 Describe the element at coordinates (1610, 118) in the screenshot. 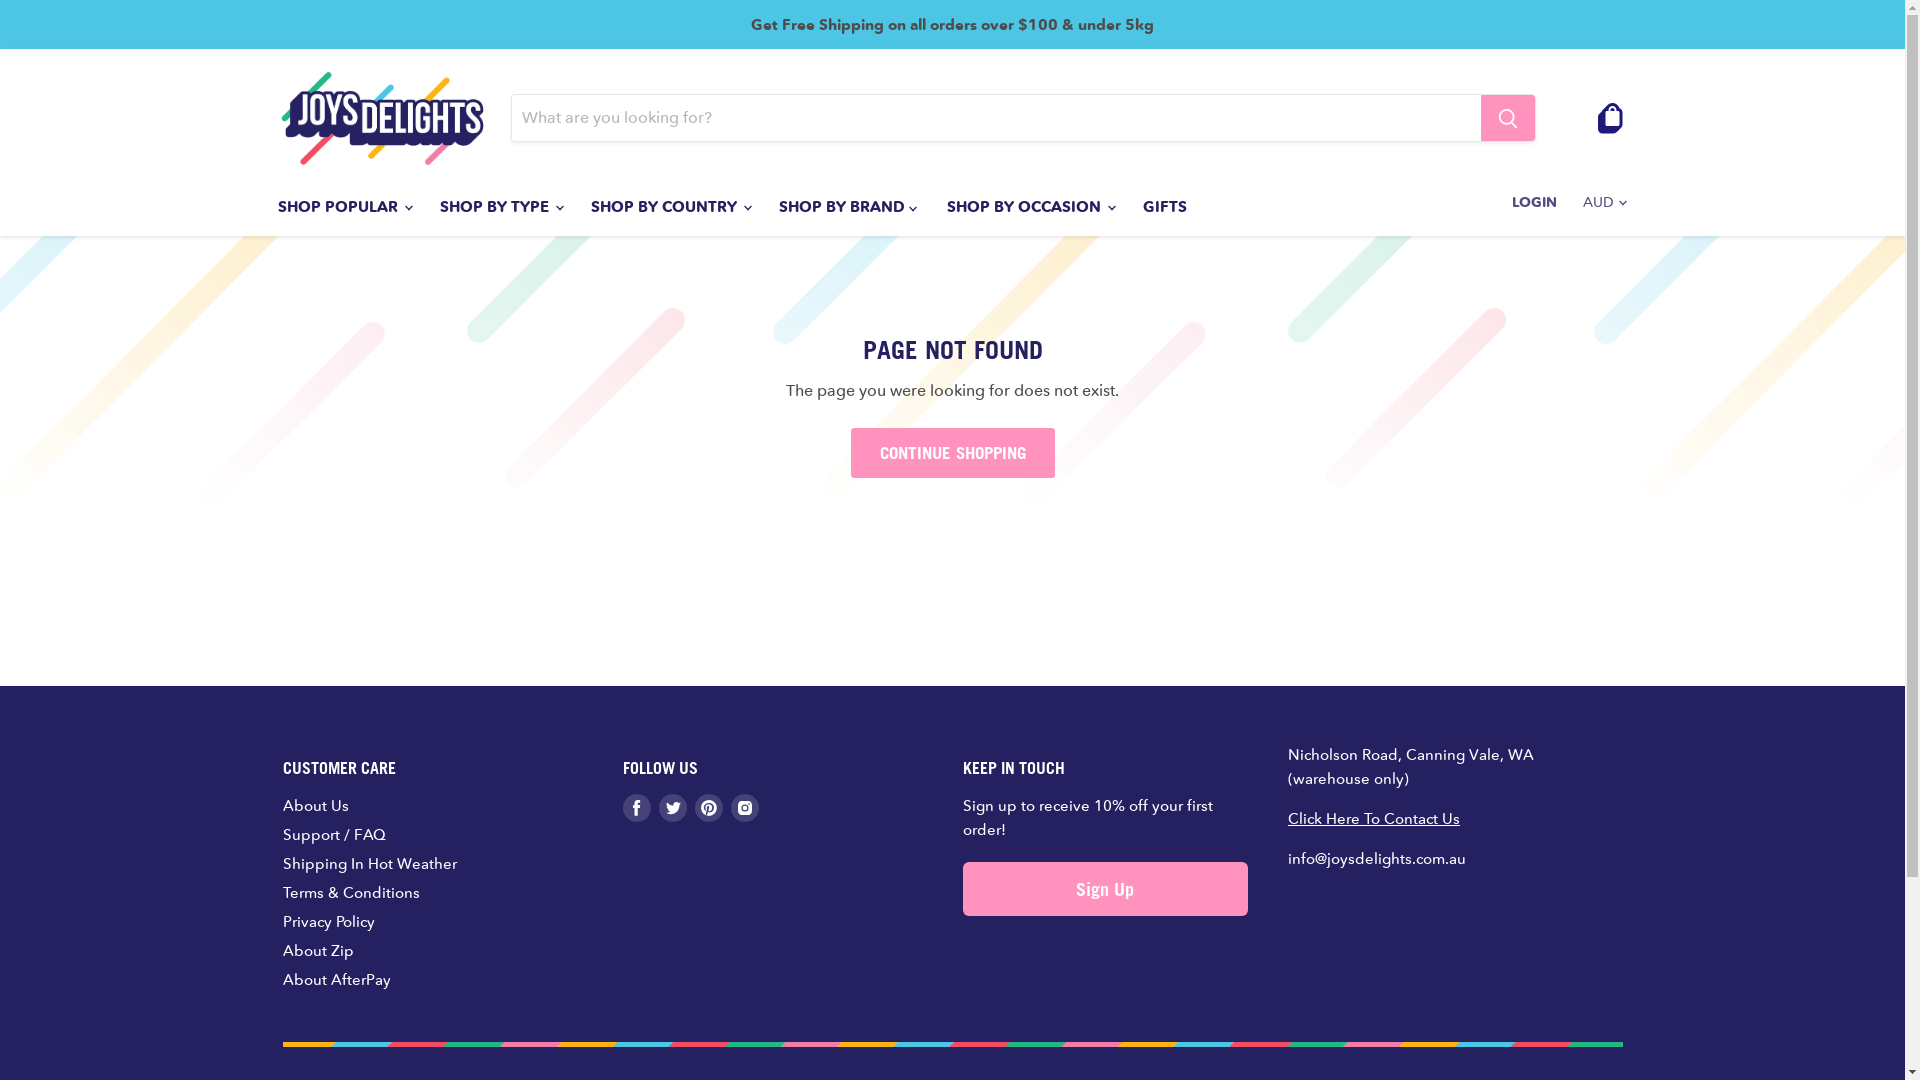

I see `View cart` at that location.